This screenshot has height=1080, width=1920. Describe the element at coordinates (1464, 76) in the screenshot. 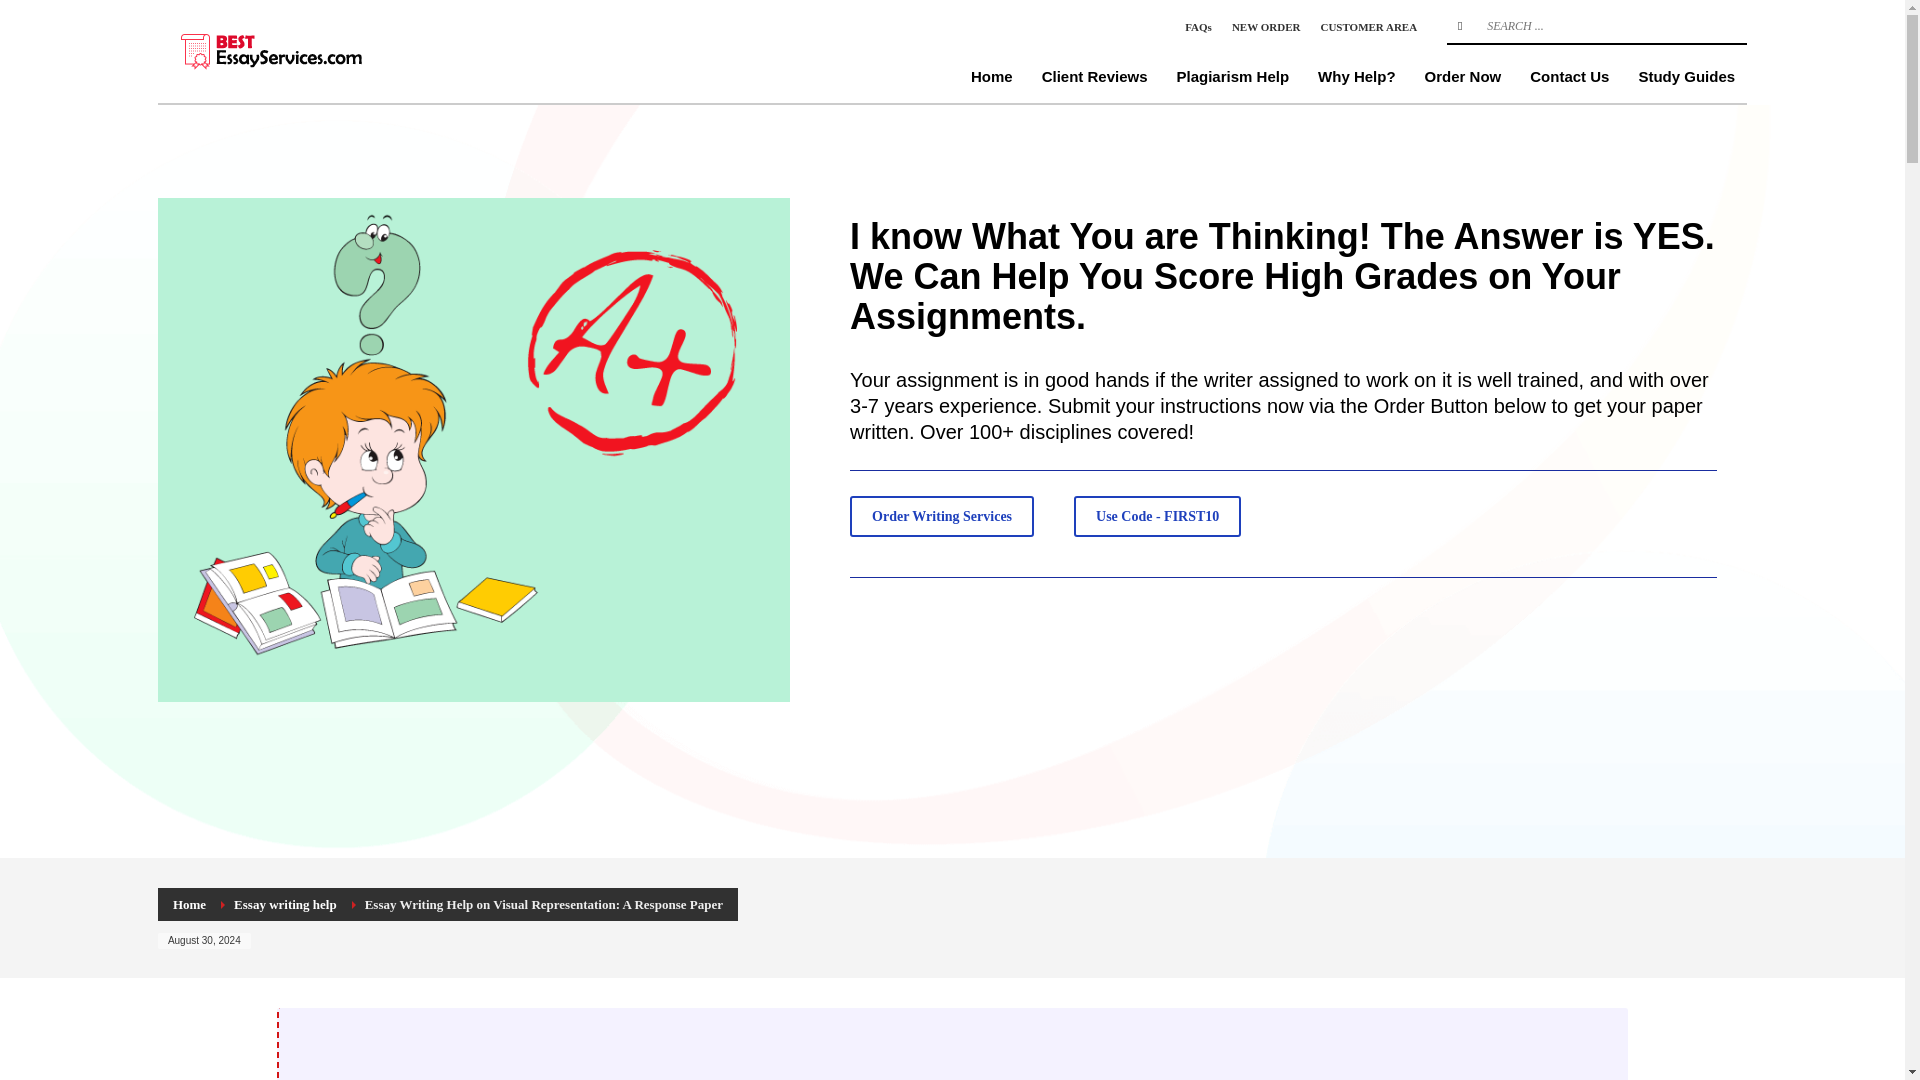

I see `Order Now` at that location.